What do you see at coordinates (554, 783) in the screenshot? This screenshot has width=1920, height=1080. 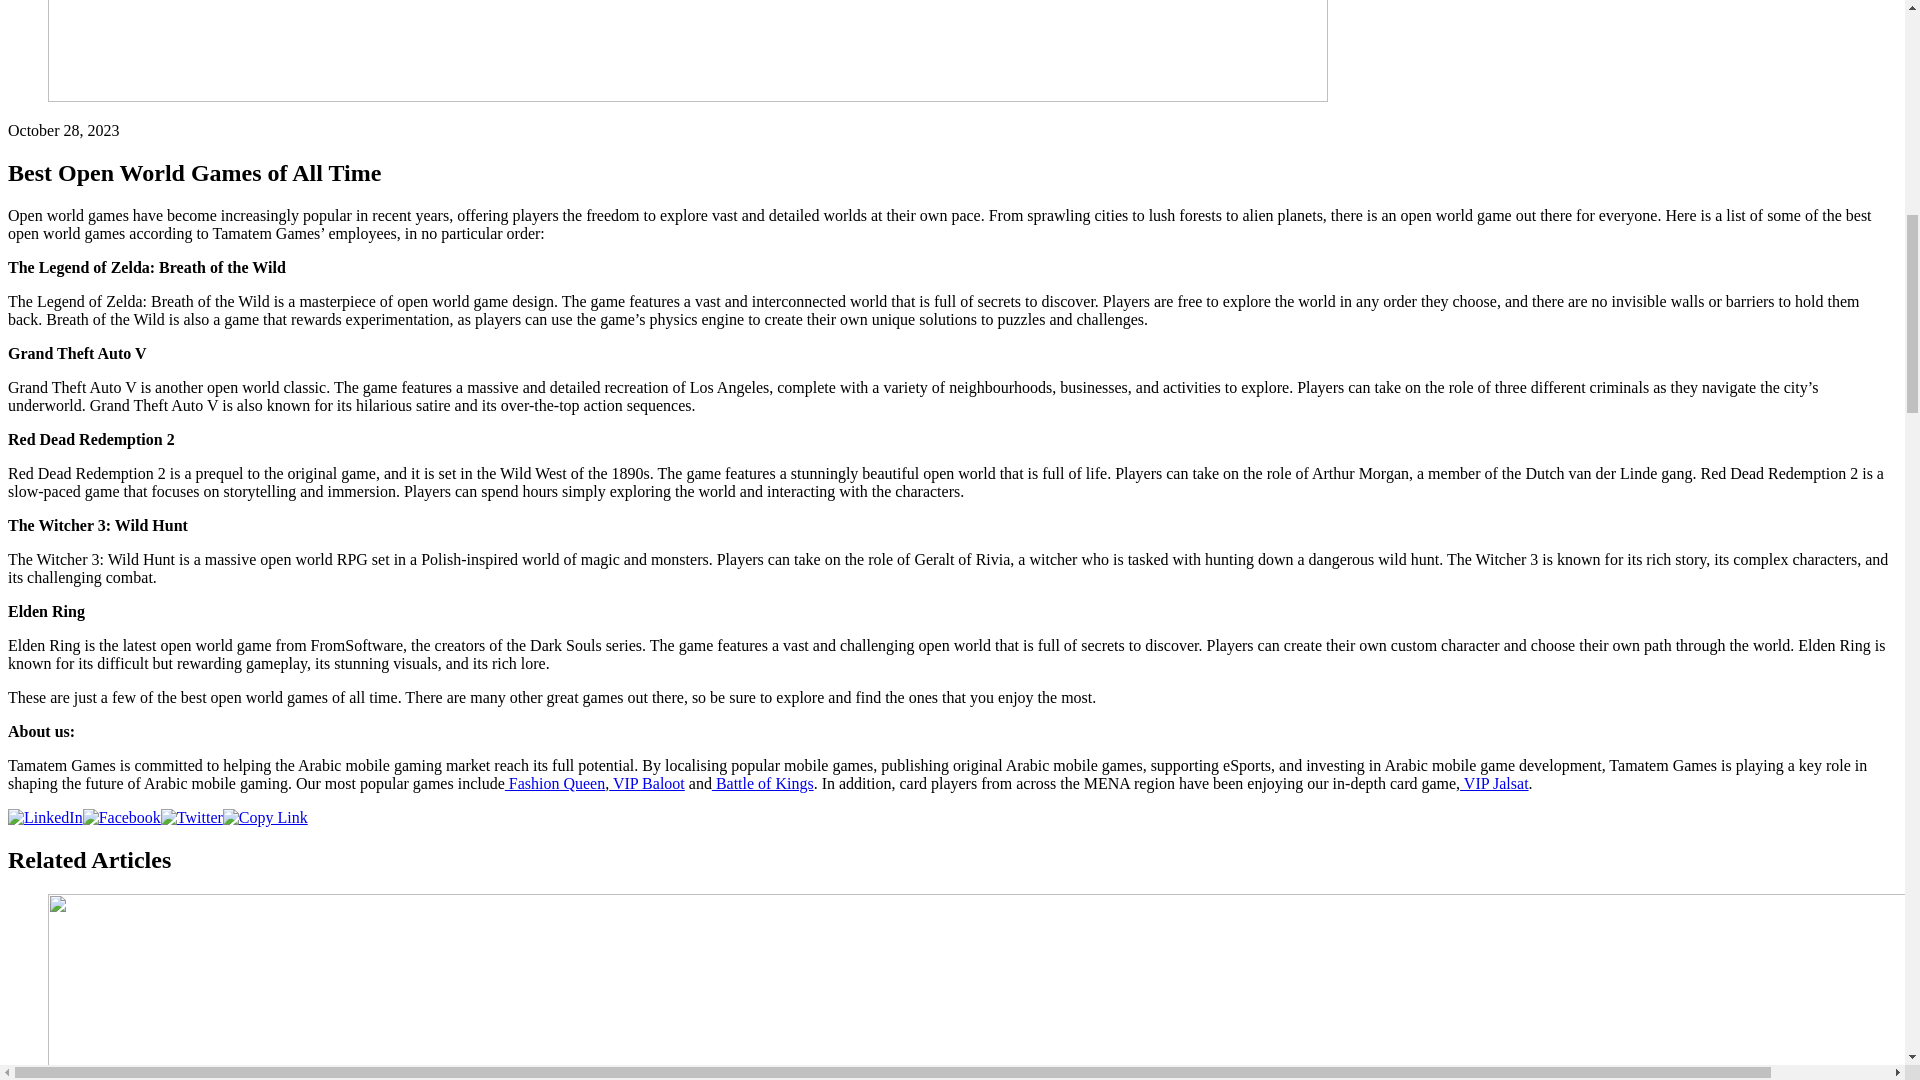 I see `Fashion Queen` at bounding box center [554, 783].